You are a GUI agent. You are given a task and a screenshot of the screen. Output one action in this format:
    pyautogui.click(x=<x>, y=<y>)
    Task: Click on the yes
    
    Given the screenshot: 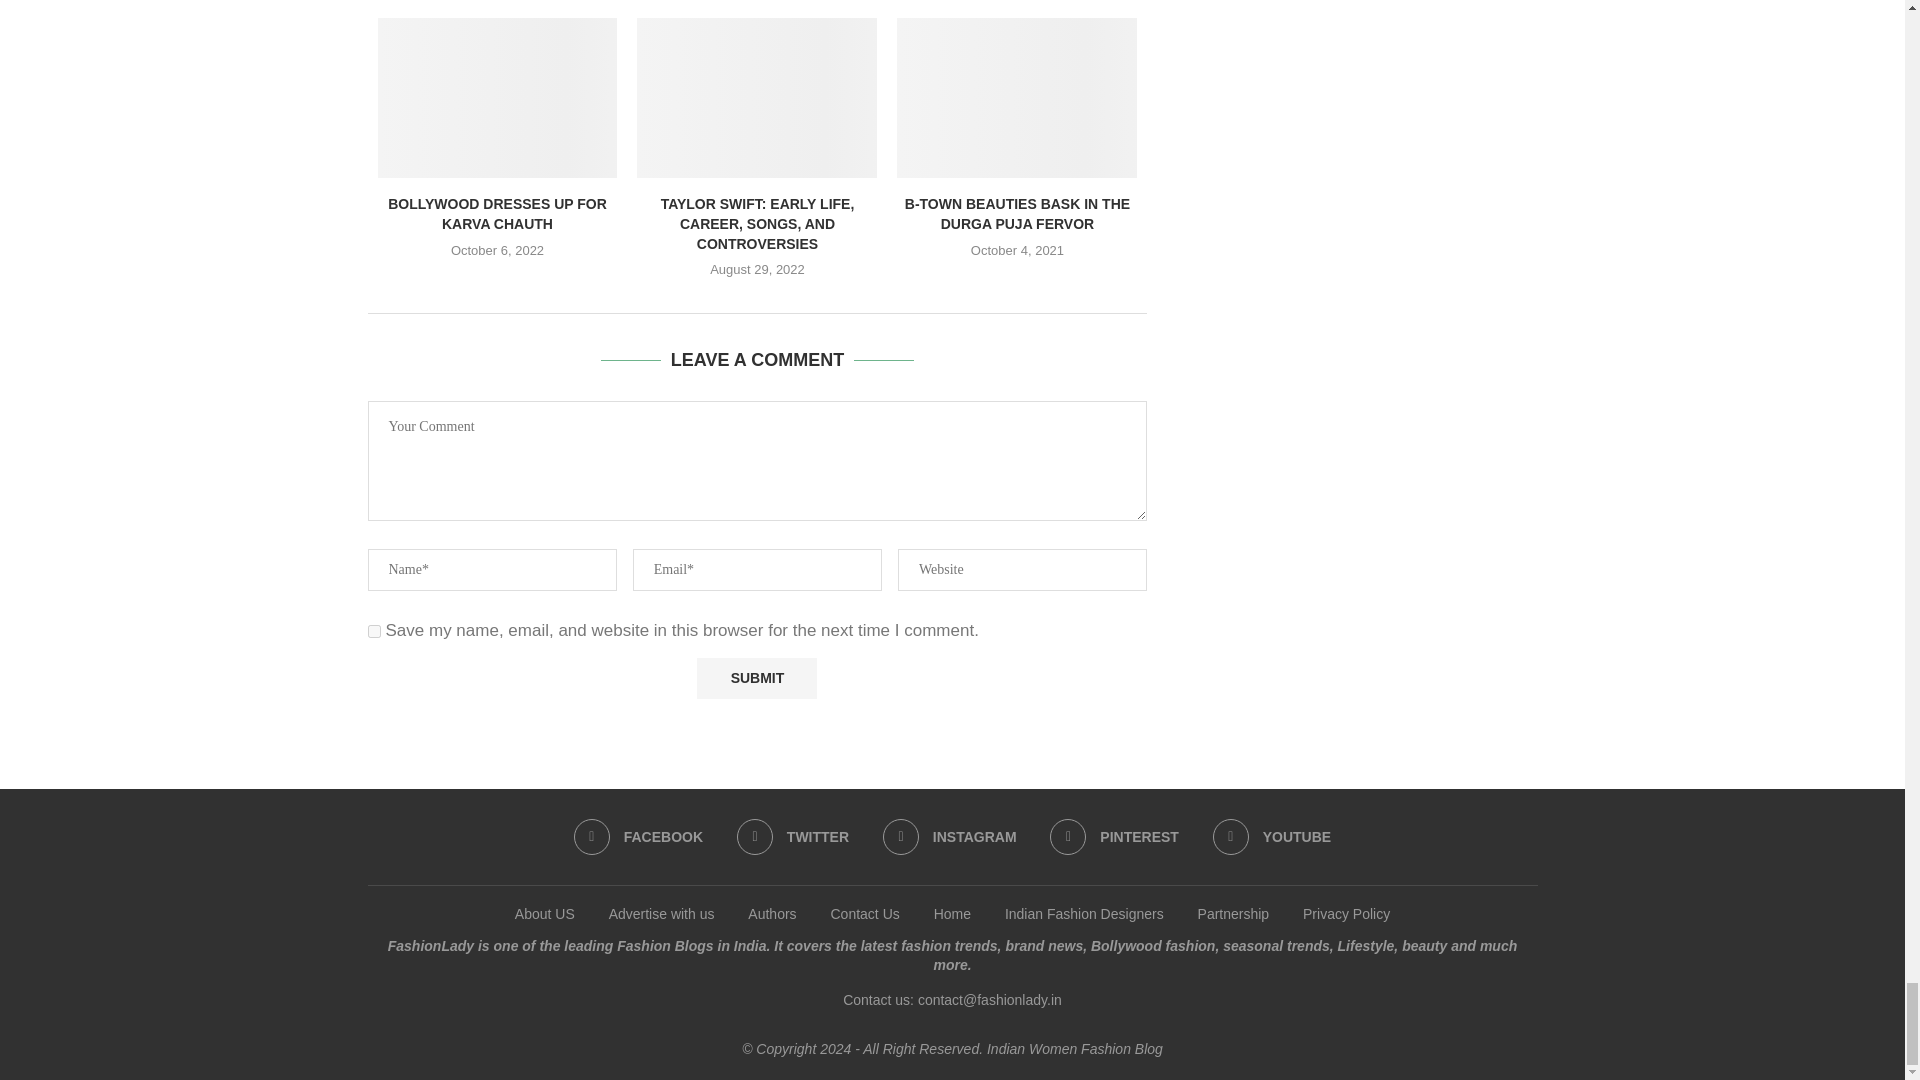 What is the action you would take?
    pyautogui.click(x=374, y=632)
    